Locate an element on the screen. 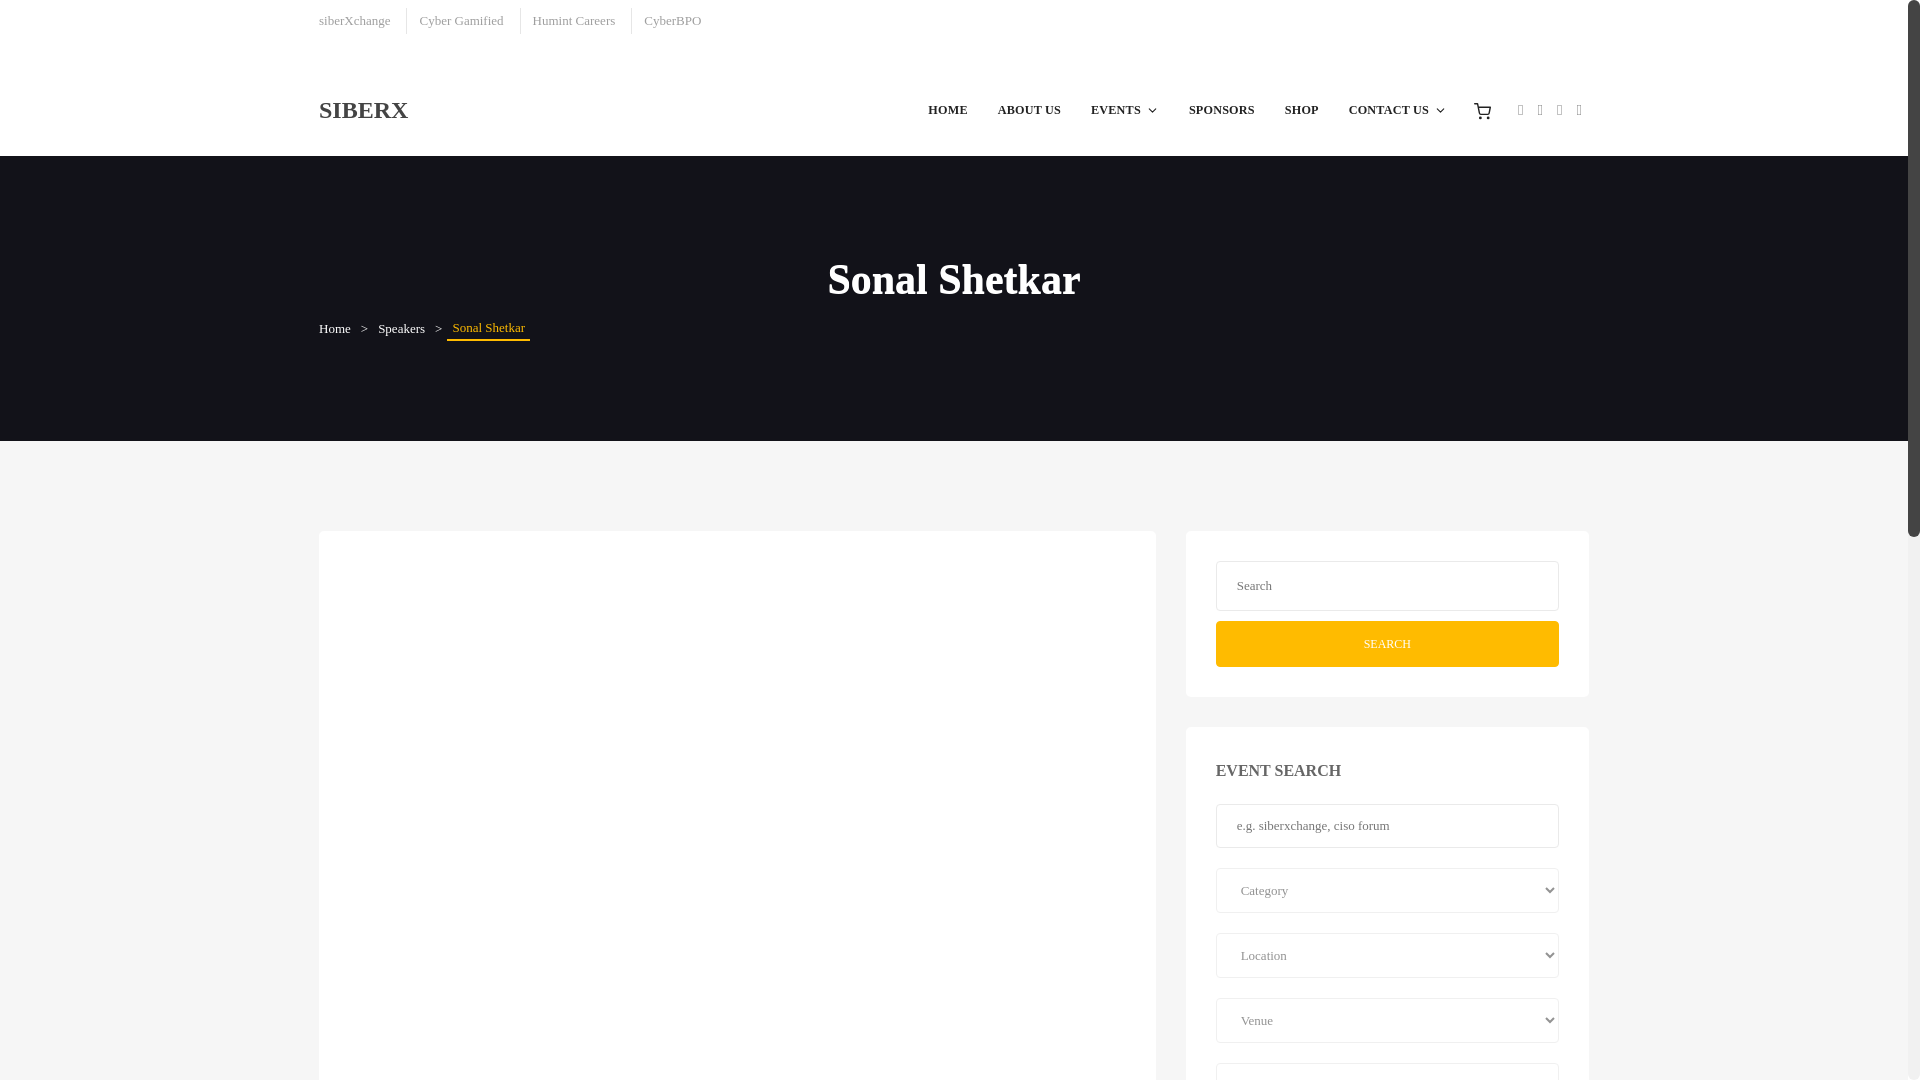 The image size is (1920, 1080). Humint Careers is located at coordinates (574, 20).